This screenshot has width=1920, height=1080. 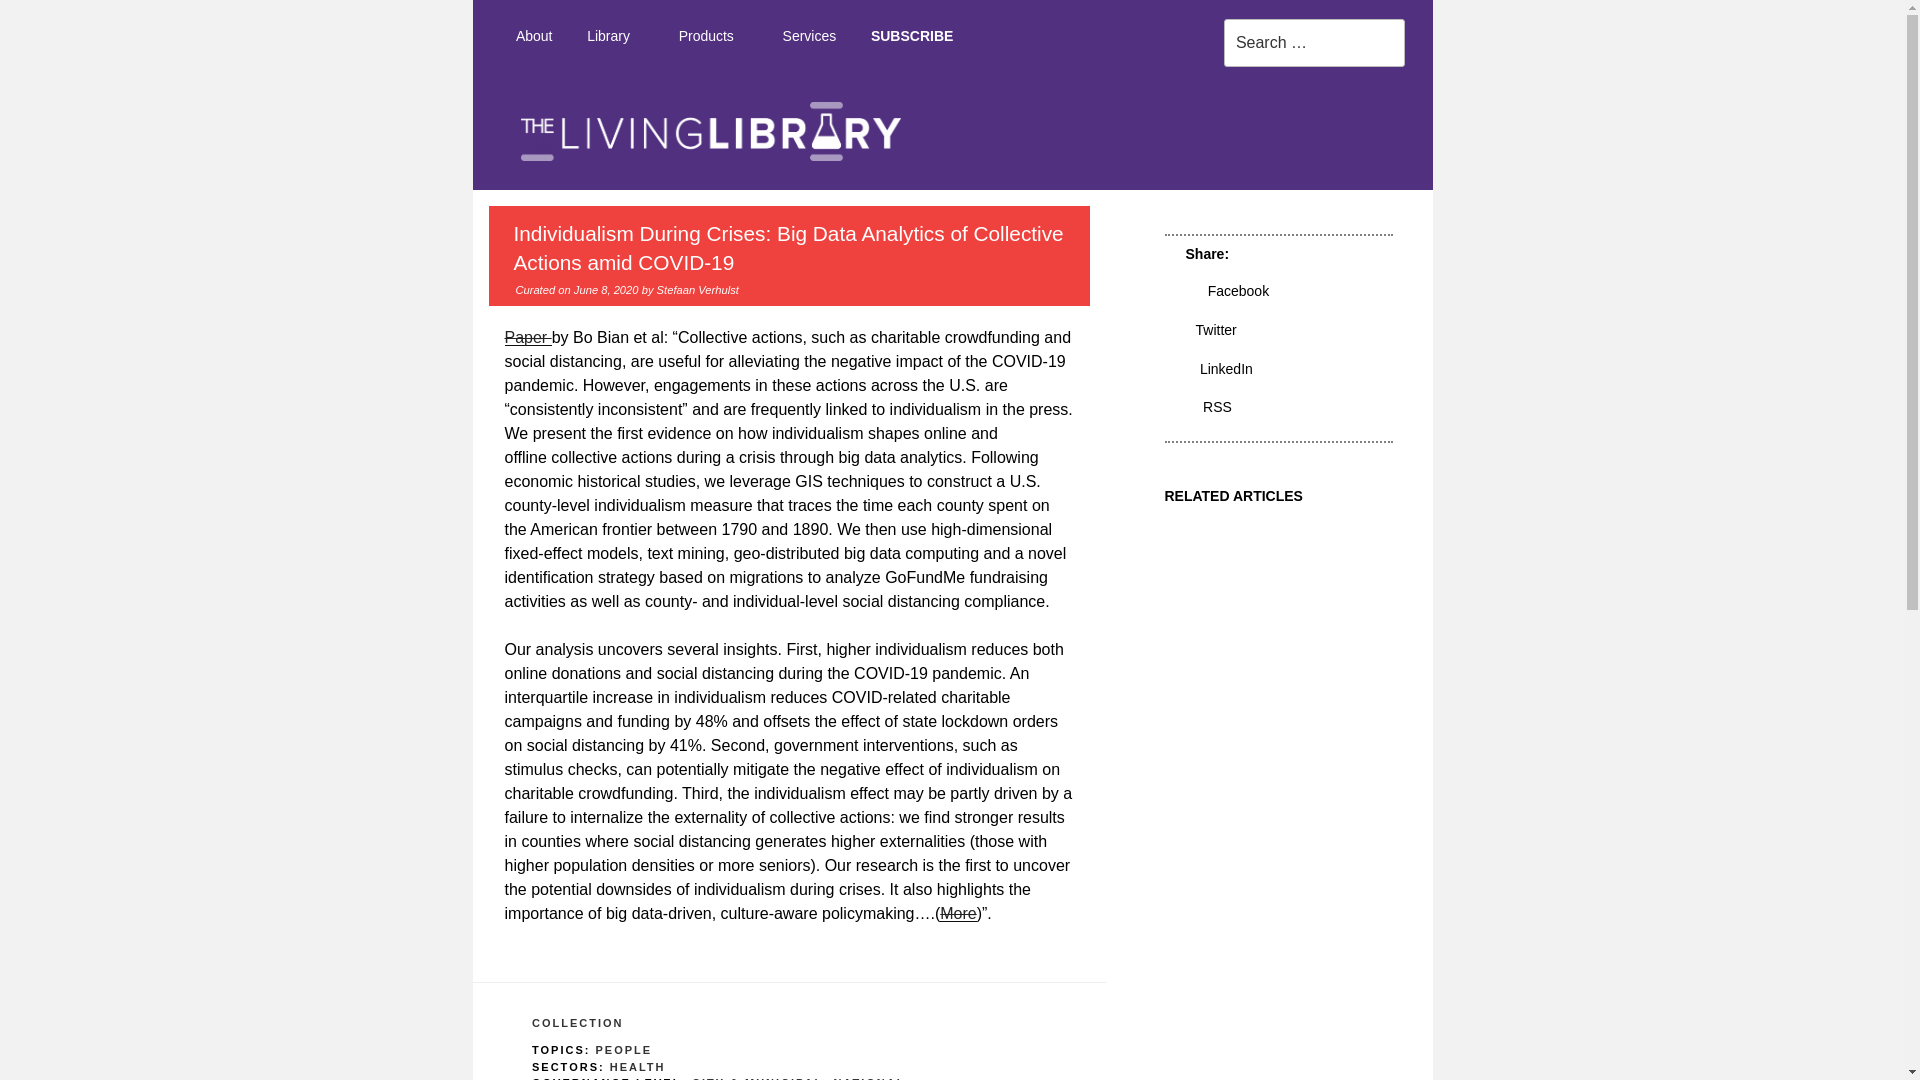 What do you see at coordinates (1220, 368) in the screenshot?
I see `LinkedIn` at bounding box center [1220, 368].